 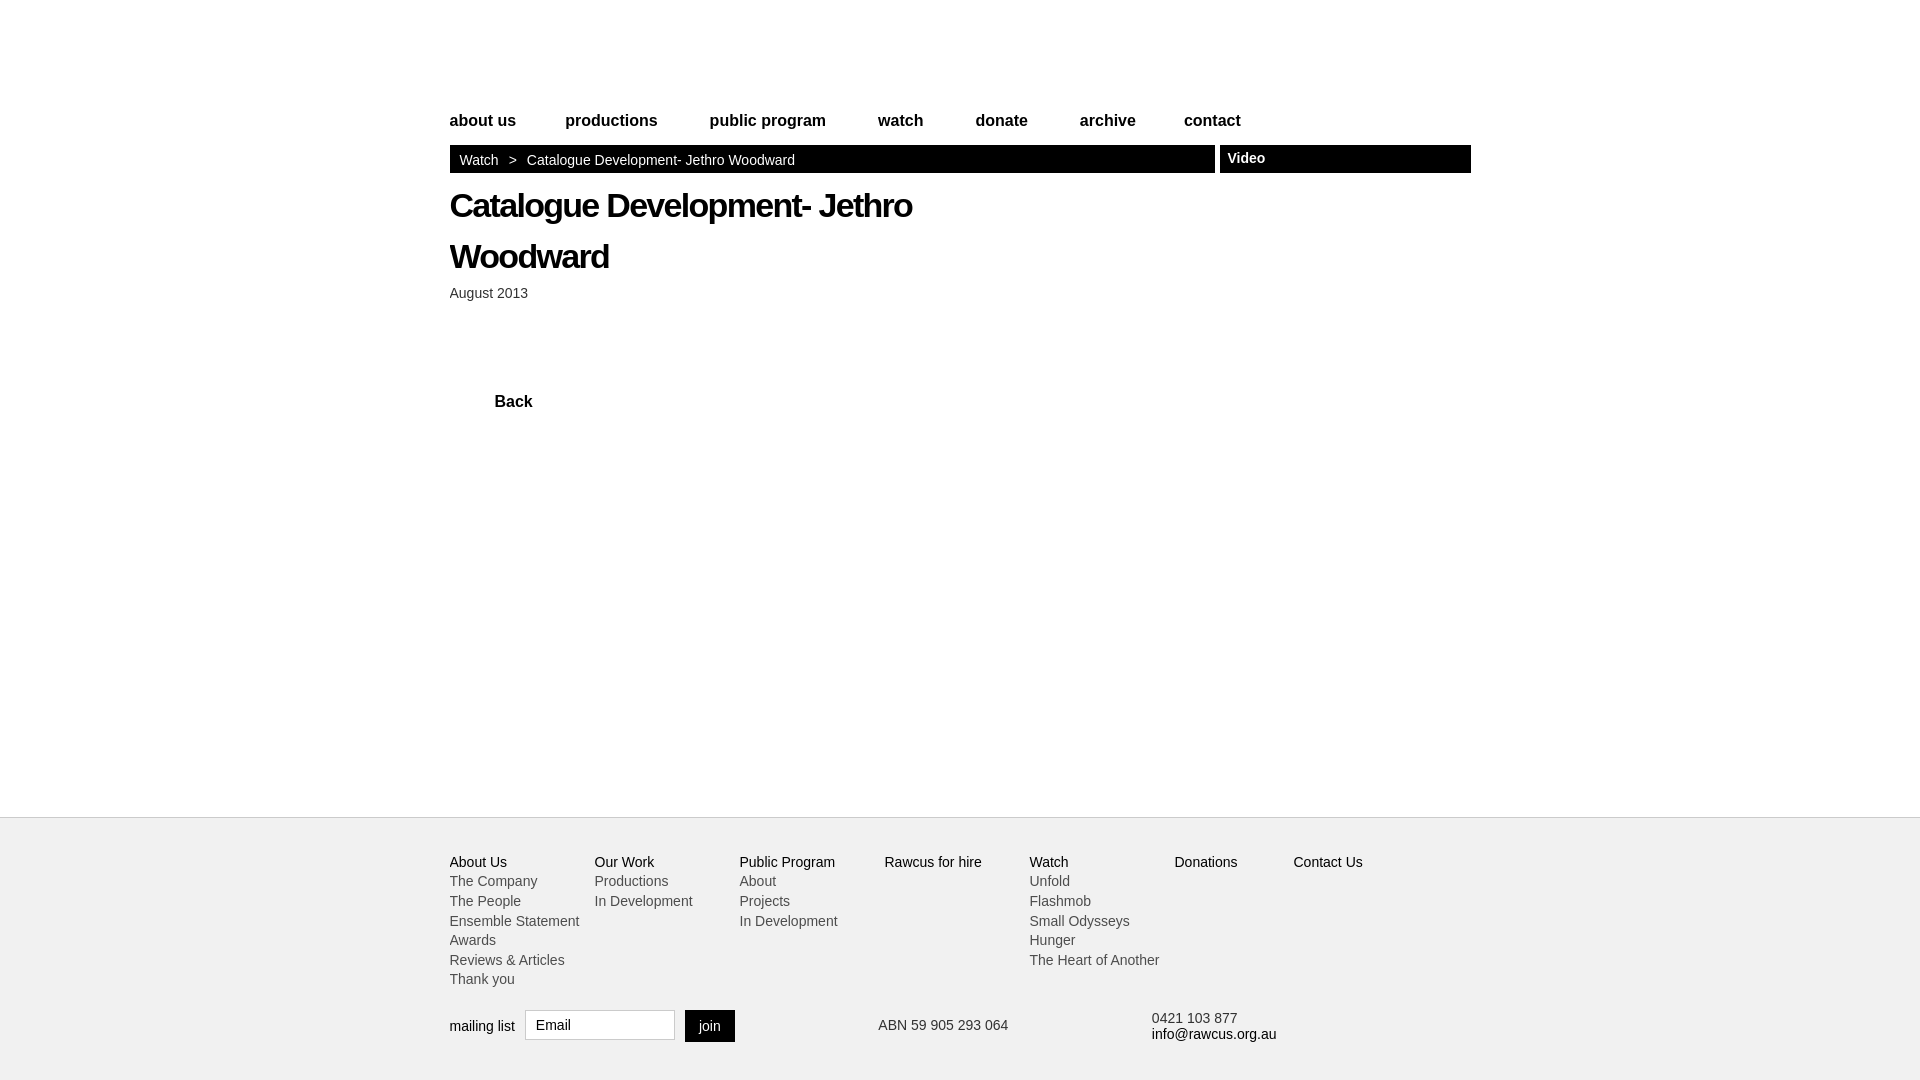 I want to click on In Development, so click(x=789, y=921).